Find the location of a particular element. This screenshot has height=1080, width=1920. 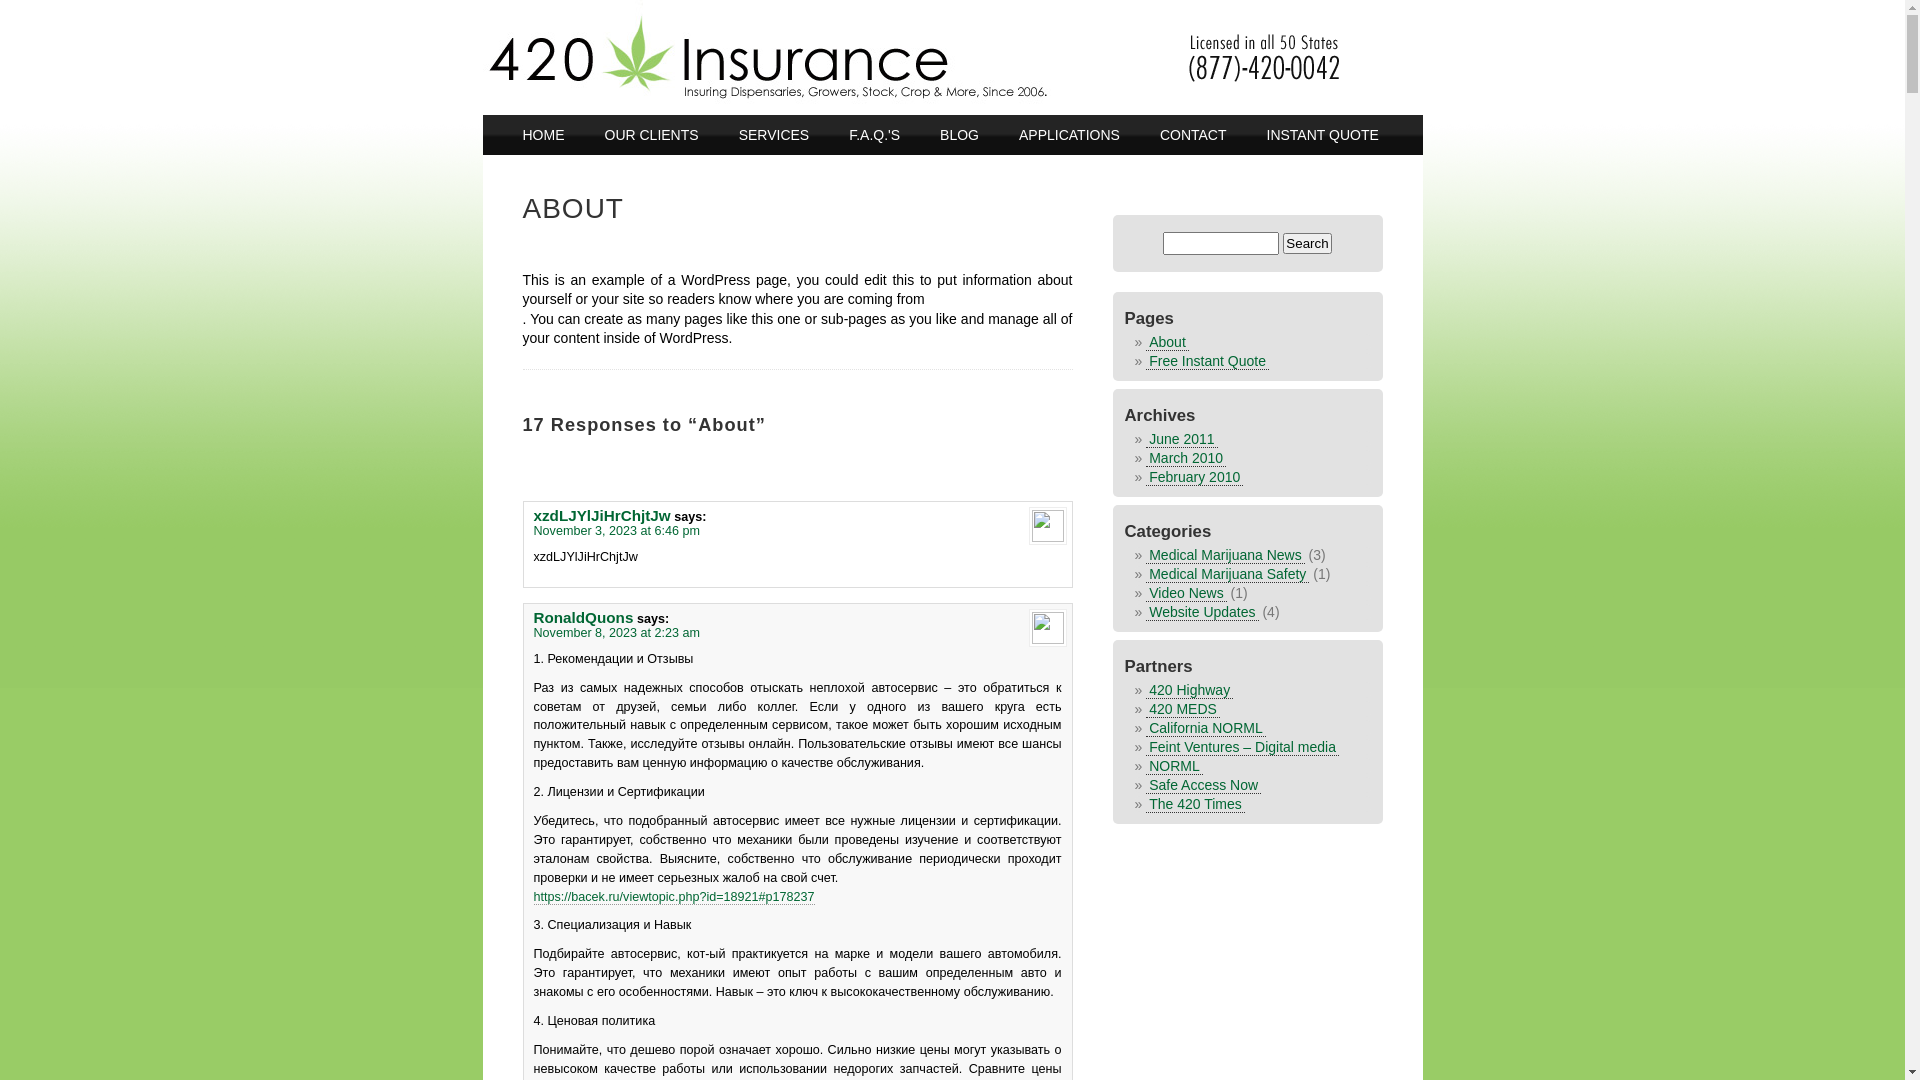

HOME is located at coordinates (543, 135).